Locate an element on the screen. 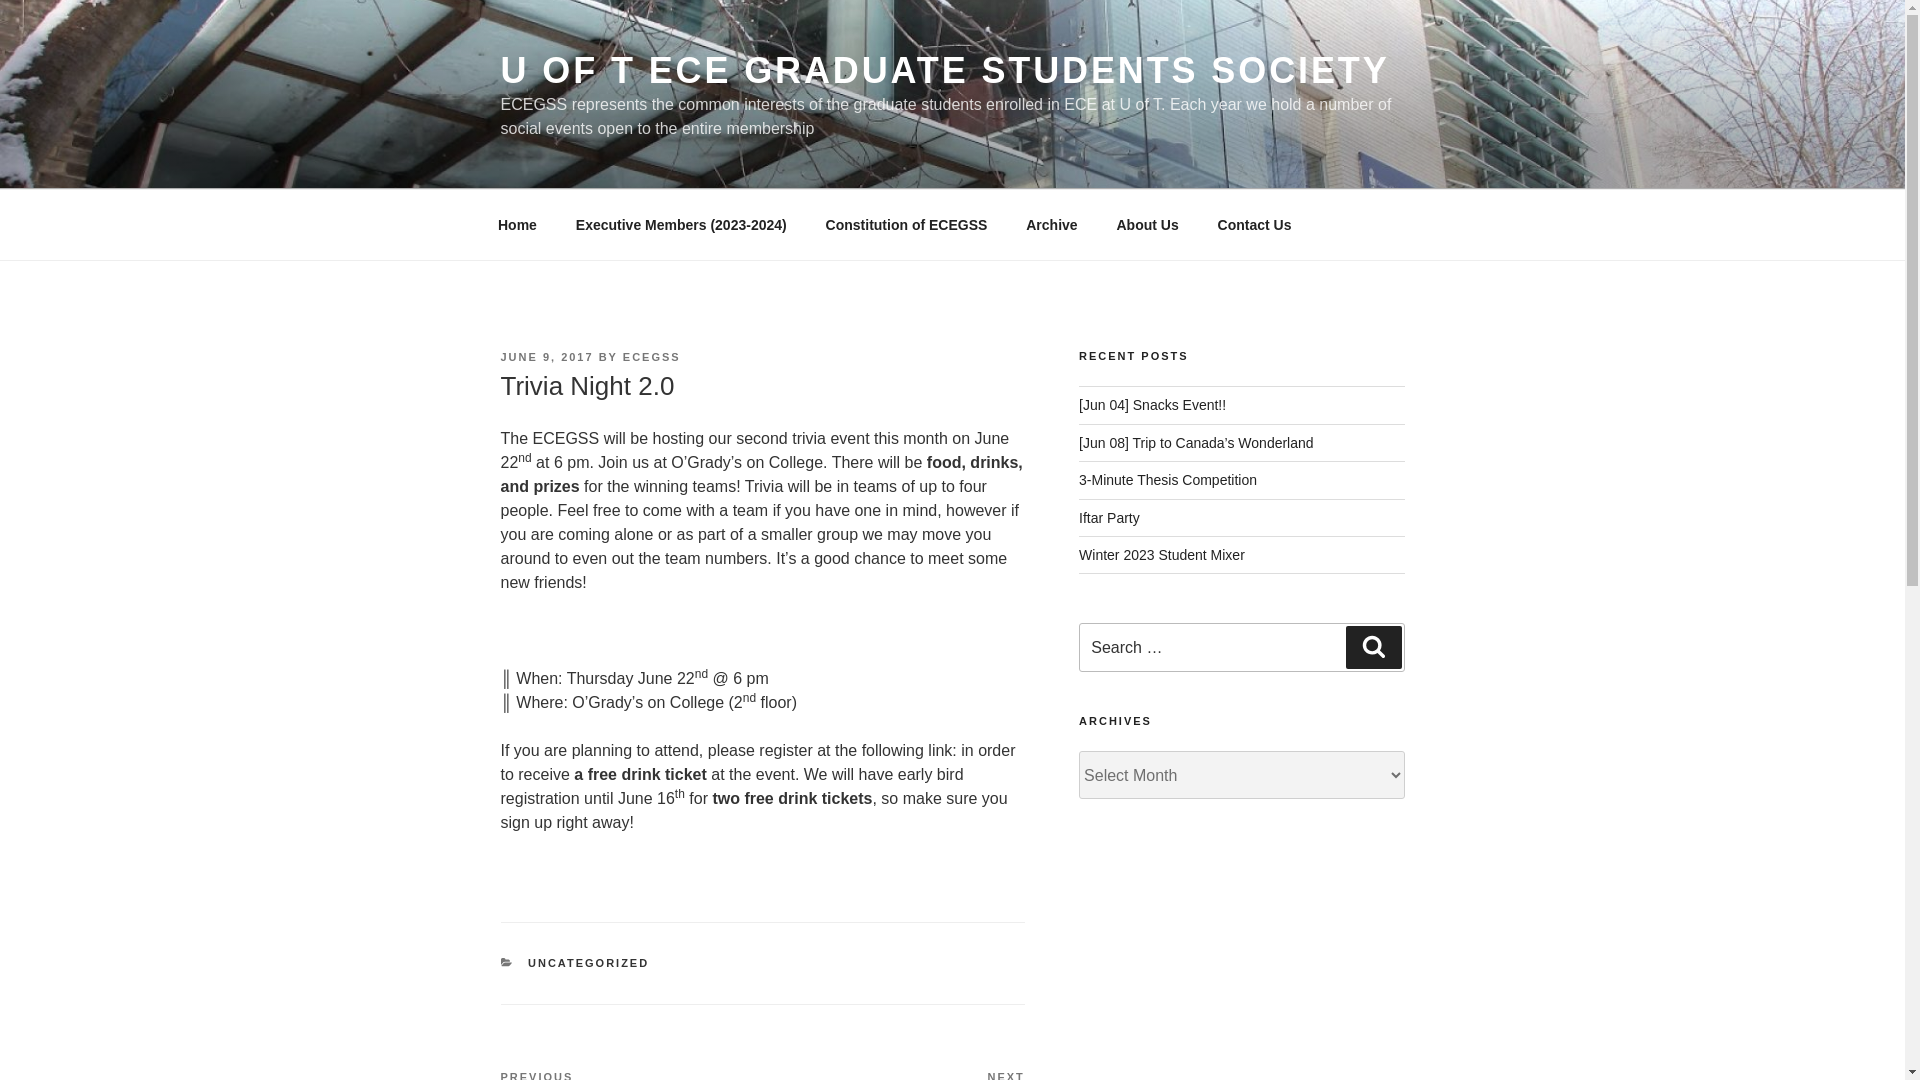  Contact Us is located at coordinates (1110, 517).